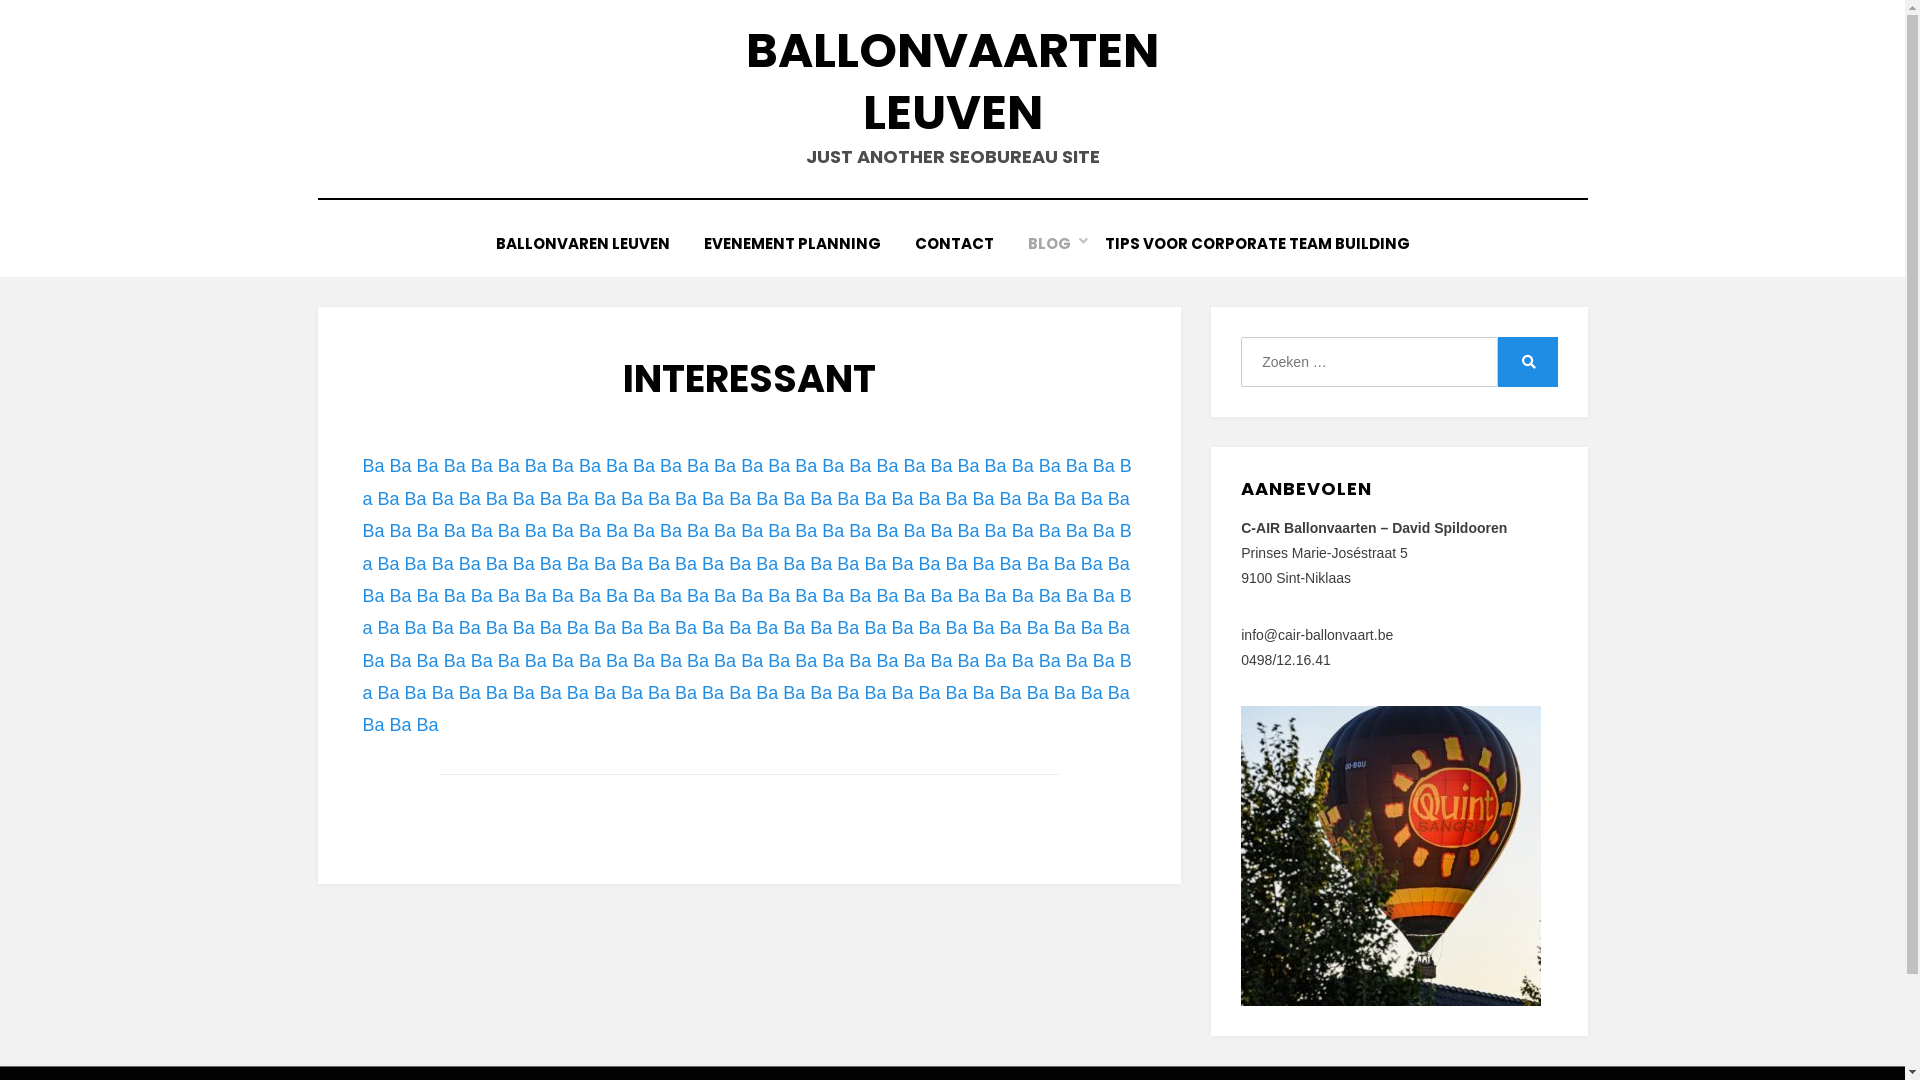 This screenshot has height=1080, width=1920. I want to click on Ba, so click(833, 466).